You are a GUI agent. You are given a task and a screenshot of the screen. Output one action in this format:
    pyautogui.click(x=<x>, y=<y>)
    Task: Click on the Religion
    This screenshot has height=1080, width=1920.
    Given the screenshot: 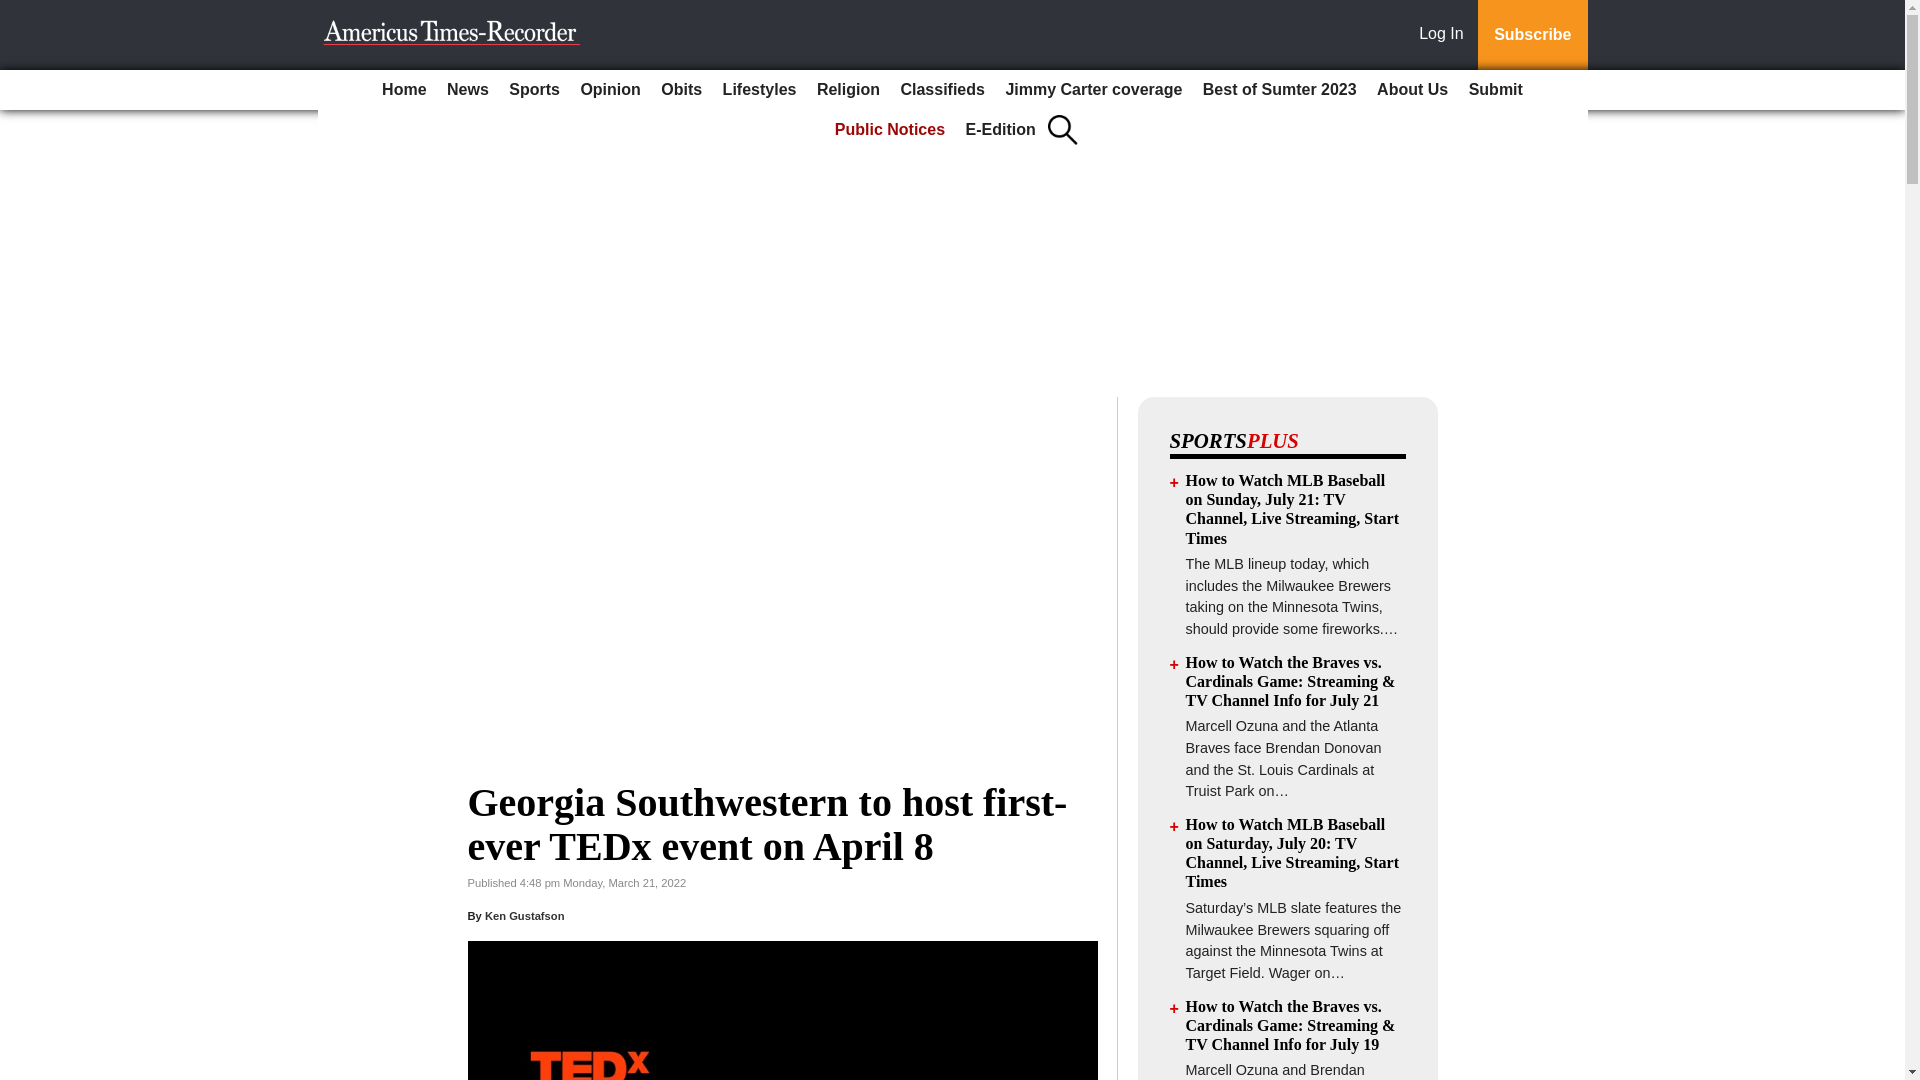 What is the action you would take?
    pyautogui.click(x=848, y=90)
    